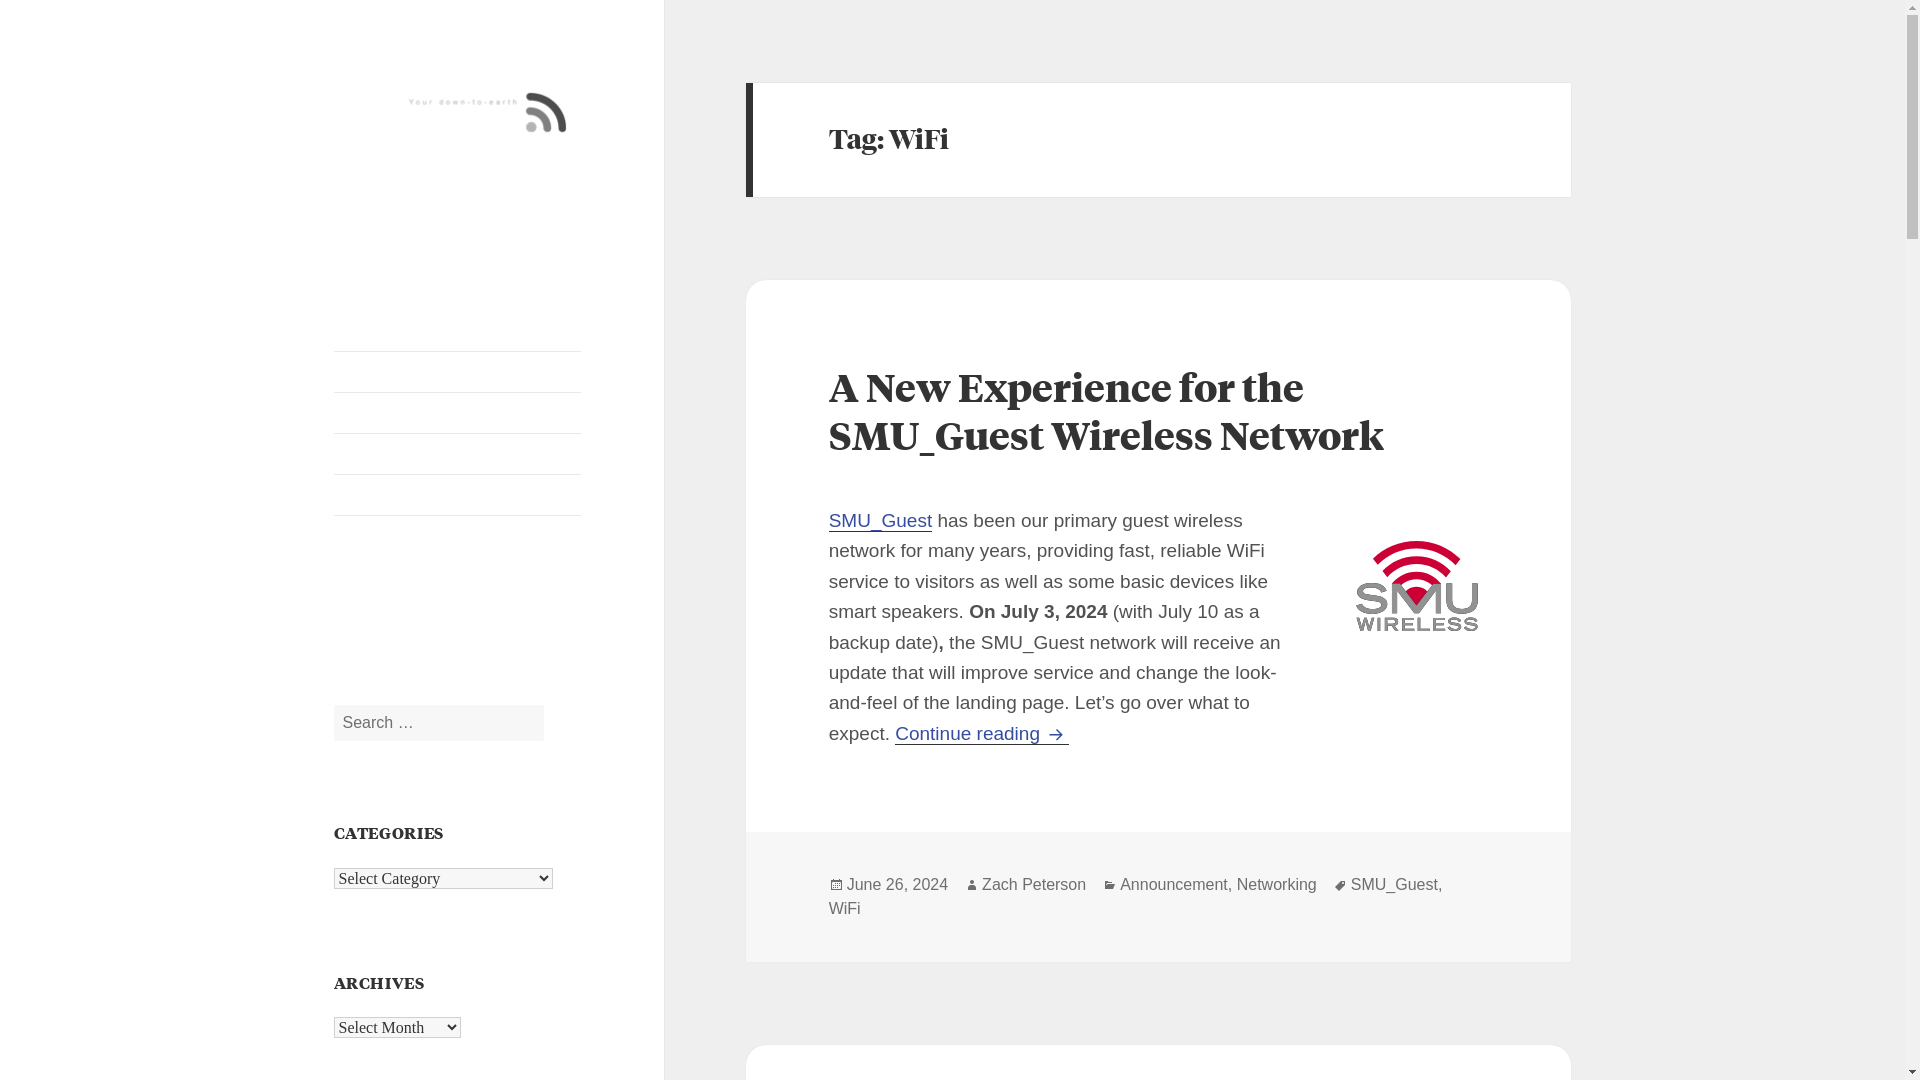 The image size is (1920, 1080). Describe the element at coordinates (1034, 884) in the screenshot. I see `Zach Peterson` at that location.